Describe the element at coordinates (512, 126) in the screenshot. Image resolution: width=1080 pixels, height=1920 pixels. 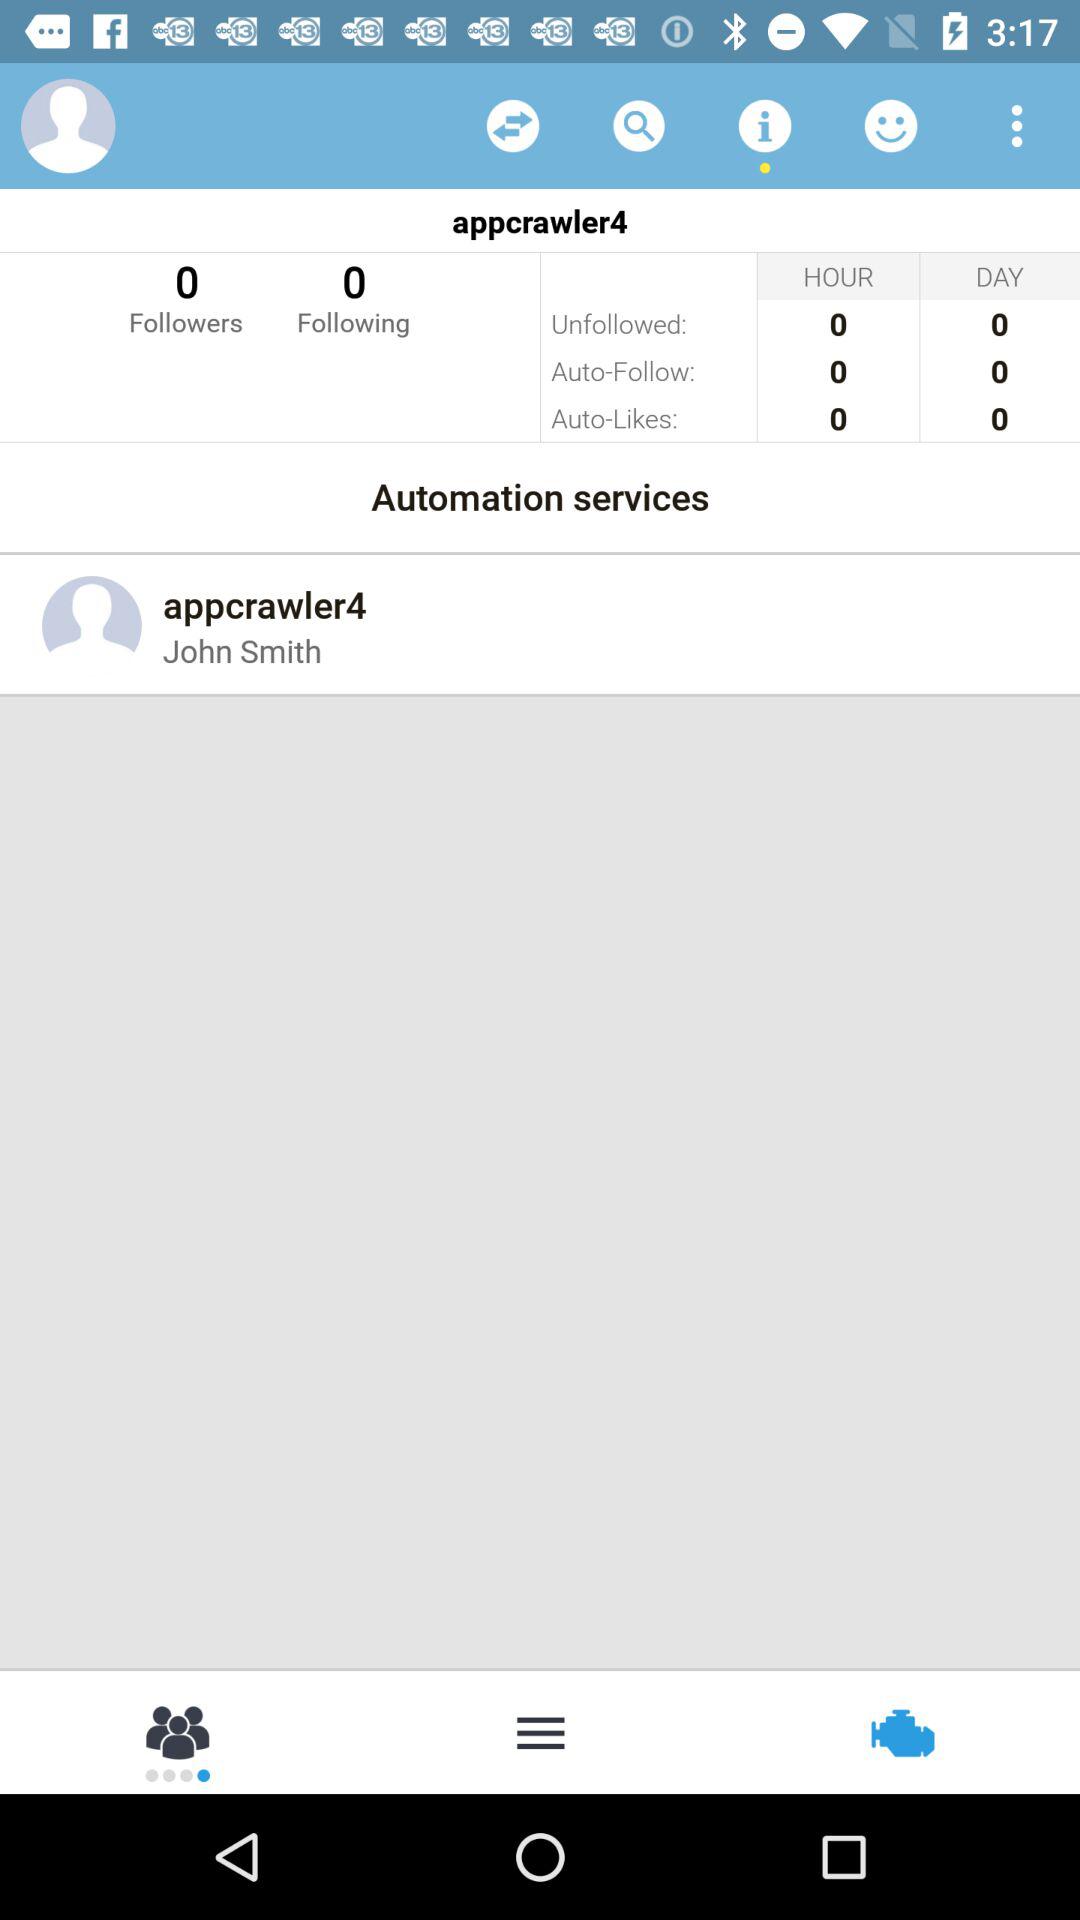
I see `launch icon above the appcrawler4 item` at that location.